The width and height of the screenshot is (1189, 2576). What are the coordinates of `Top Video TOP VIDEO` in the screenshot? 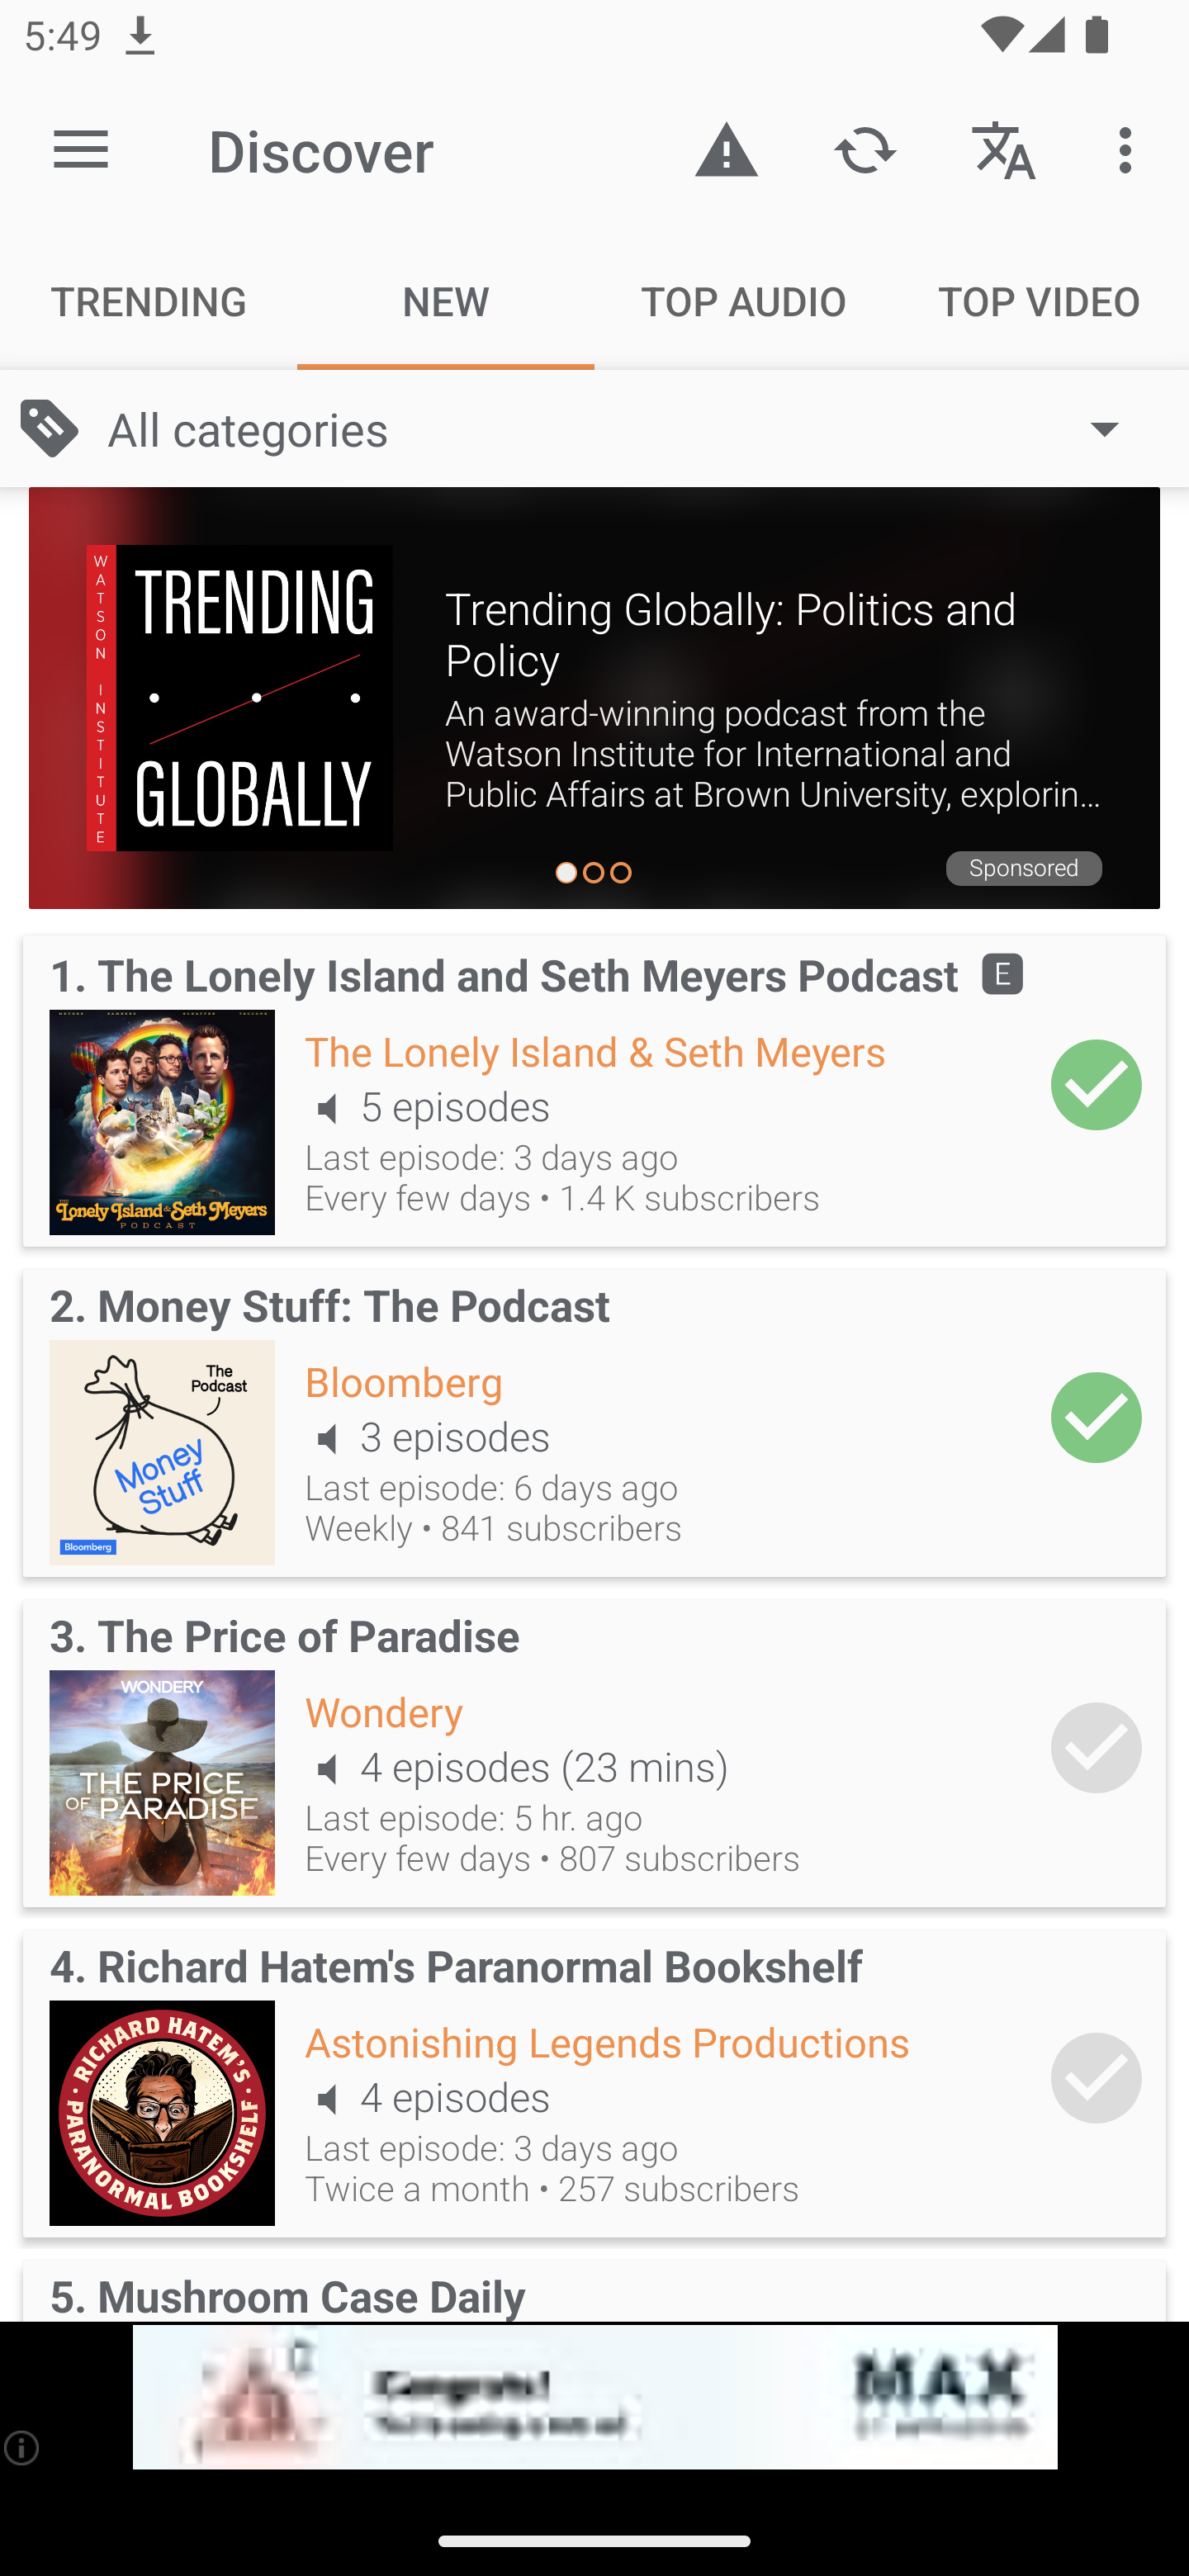 It's located at (1040, 301).